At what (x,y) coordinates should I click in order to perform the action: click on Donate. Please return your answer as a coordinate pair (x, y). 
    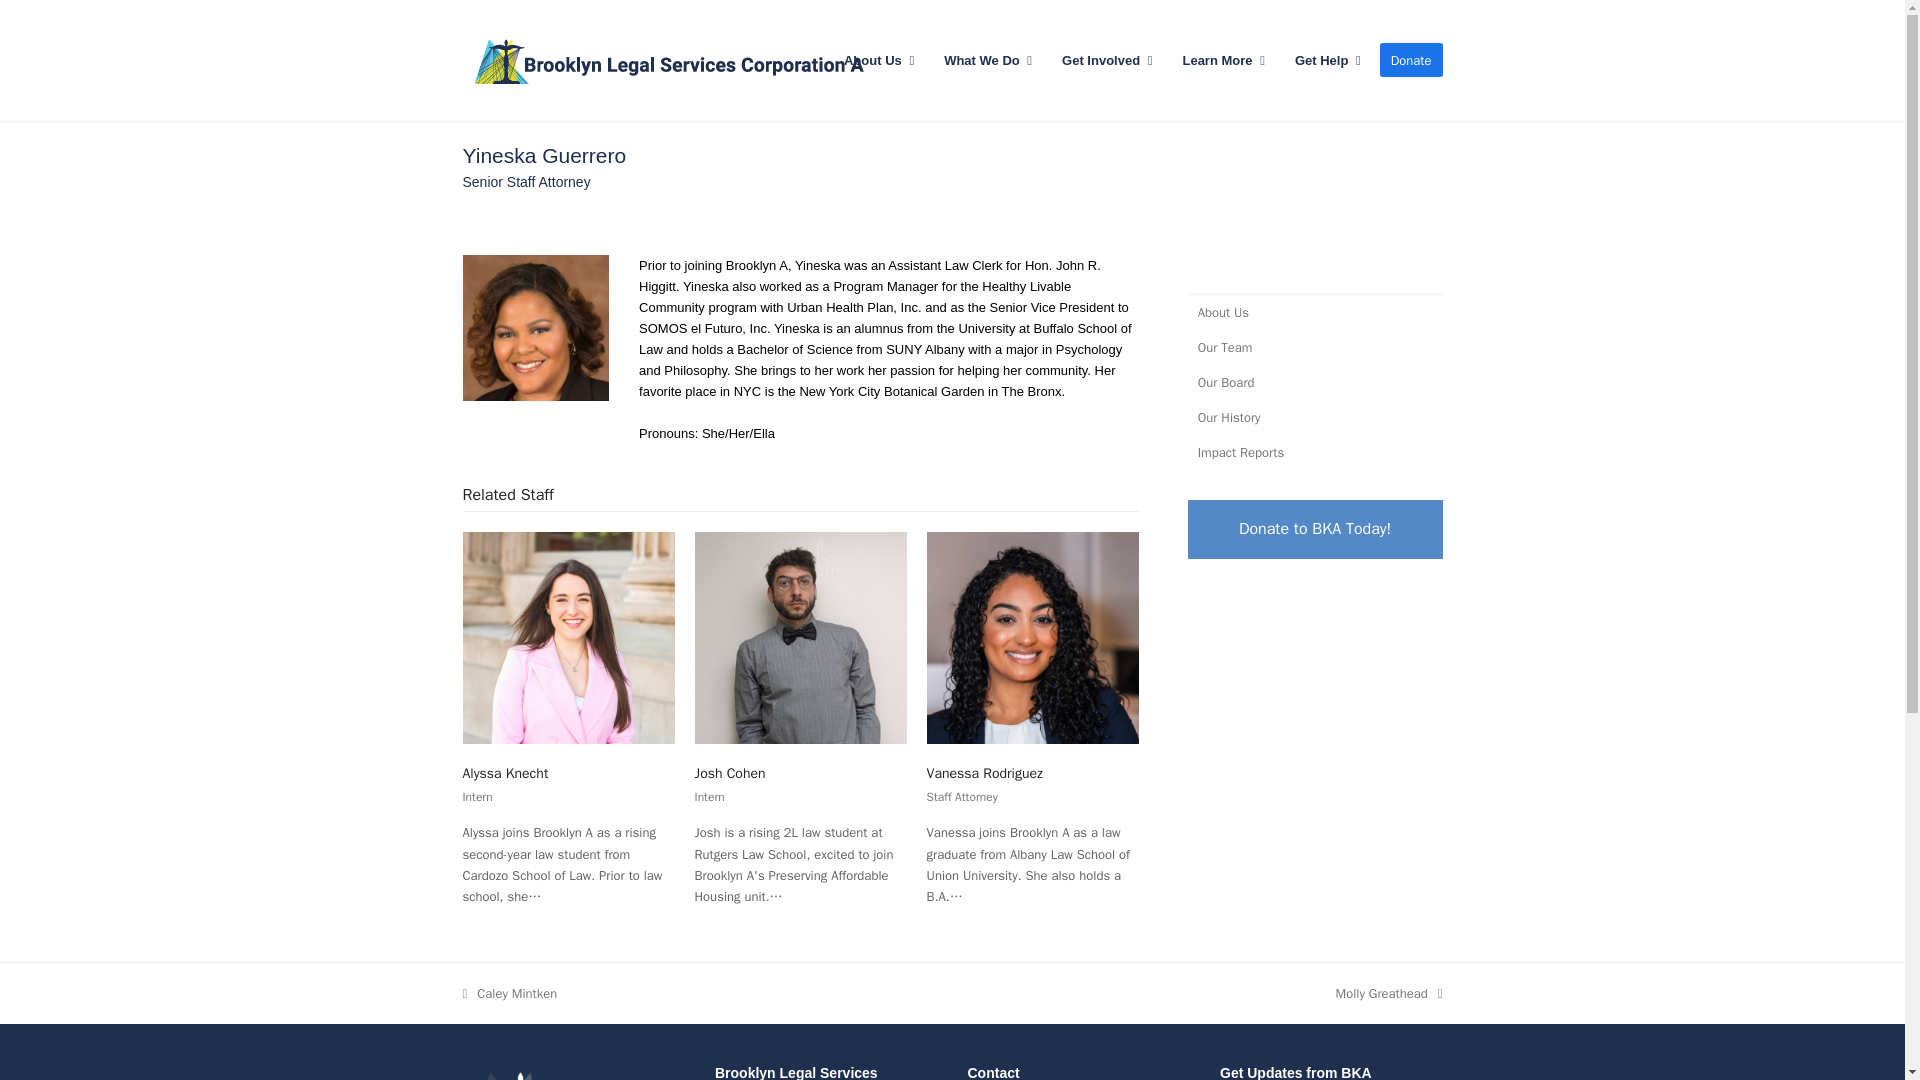
    Looking at the image, I should click on (1316, 530).